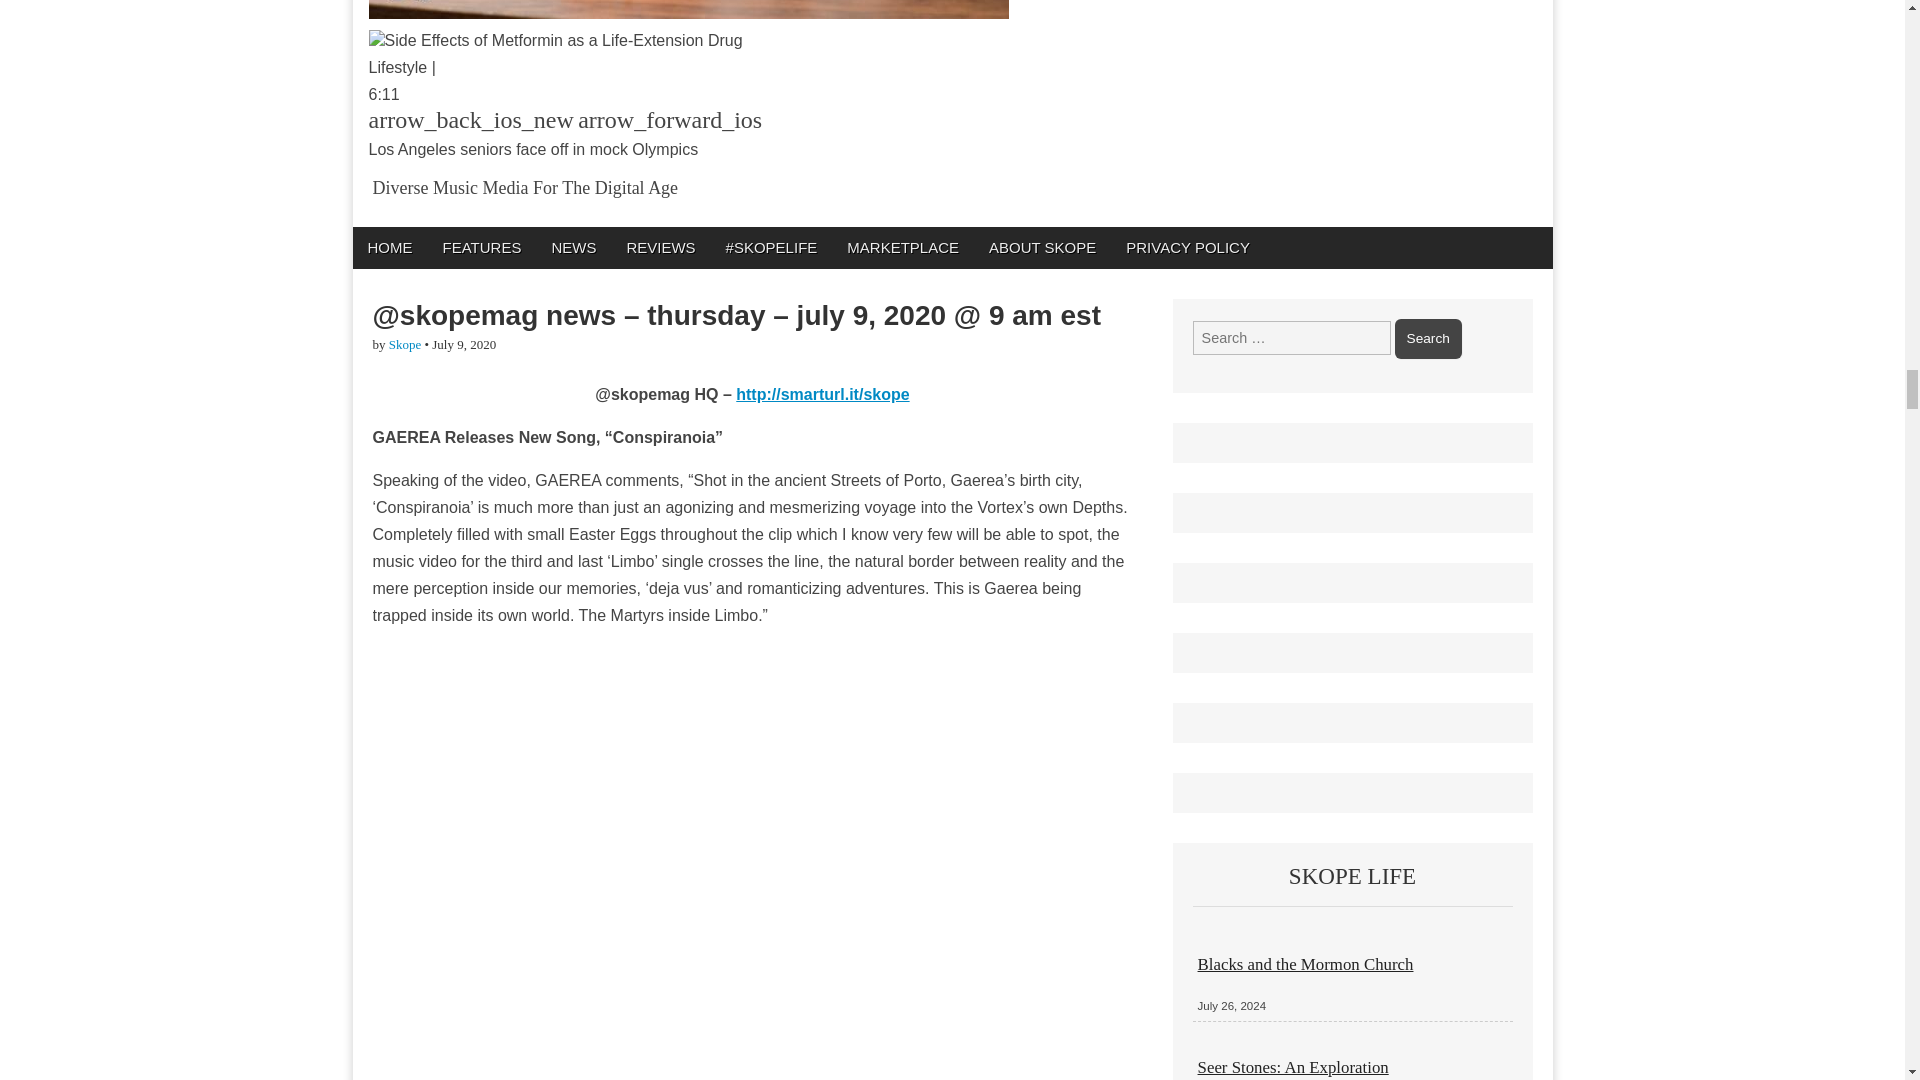 The width and height of the screenshot is (1920, 1080). What do you see at coordinates (388, 246) in the screenshot?
I see `HOME` at bounding box center [388, 246].